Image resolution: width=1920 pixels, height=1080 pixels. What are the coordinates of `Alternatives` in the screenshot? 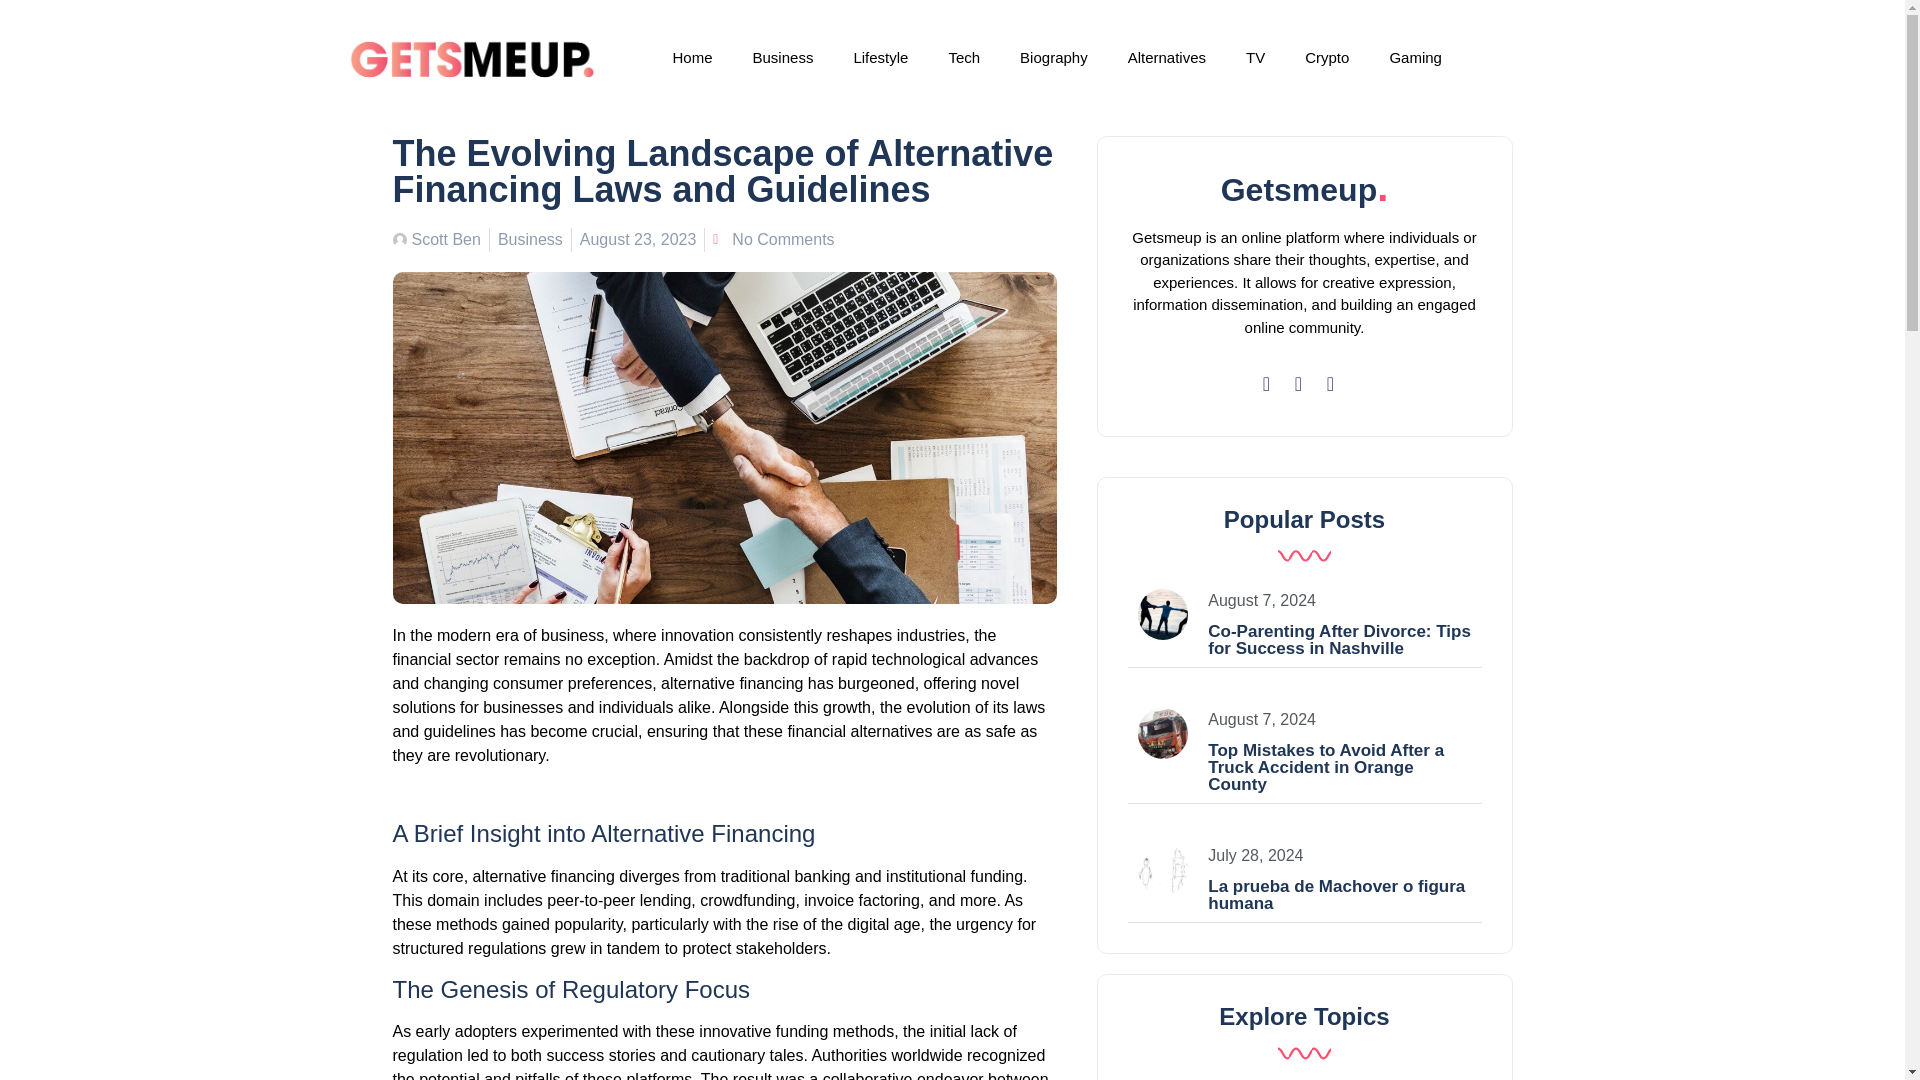 It's located at (1167, 58).